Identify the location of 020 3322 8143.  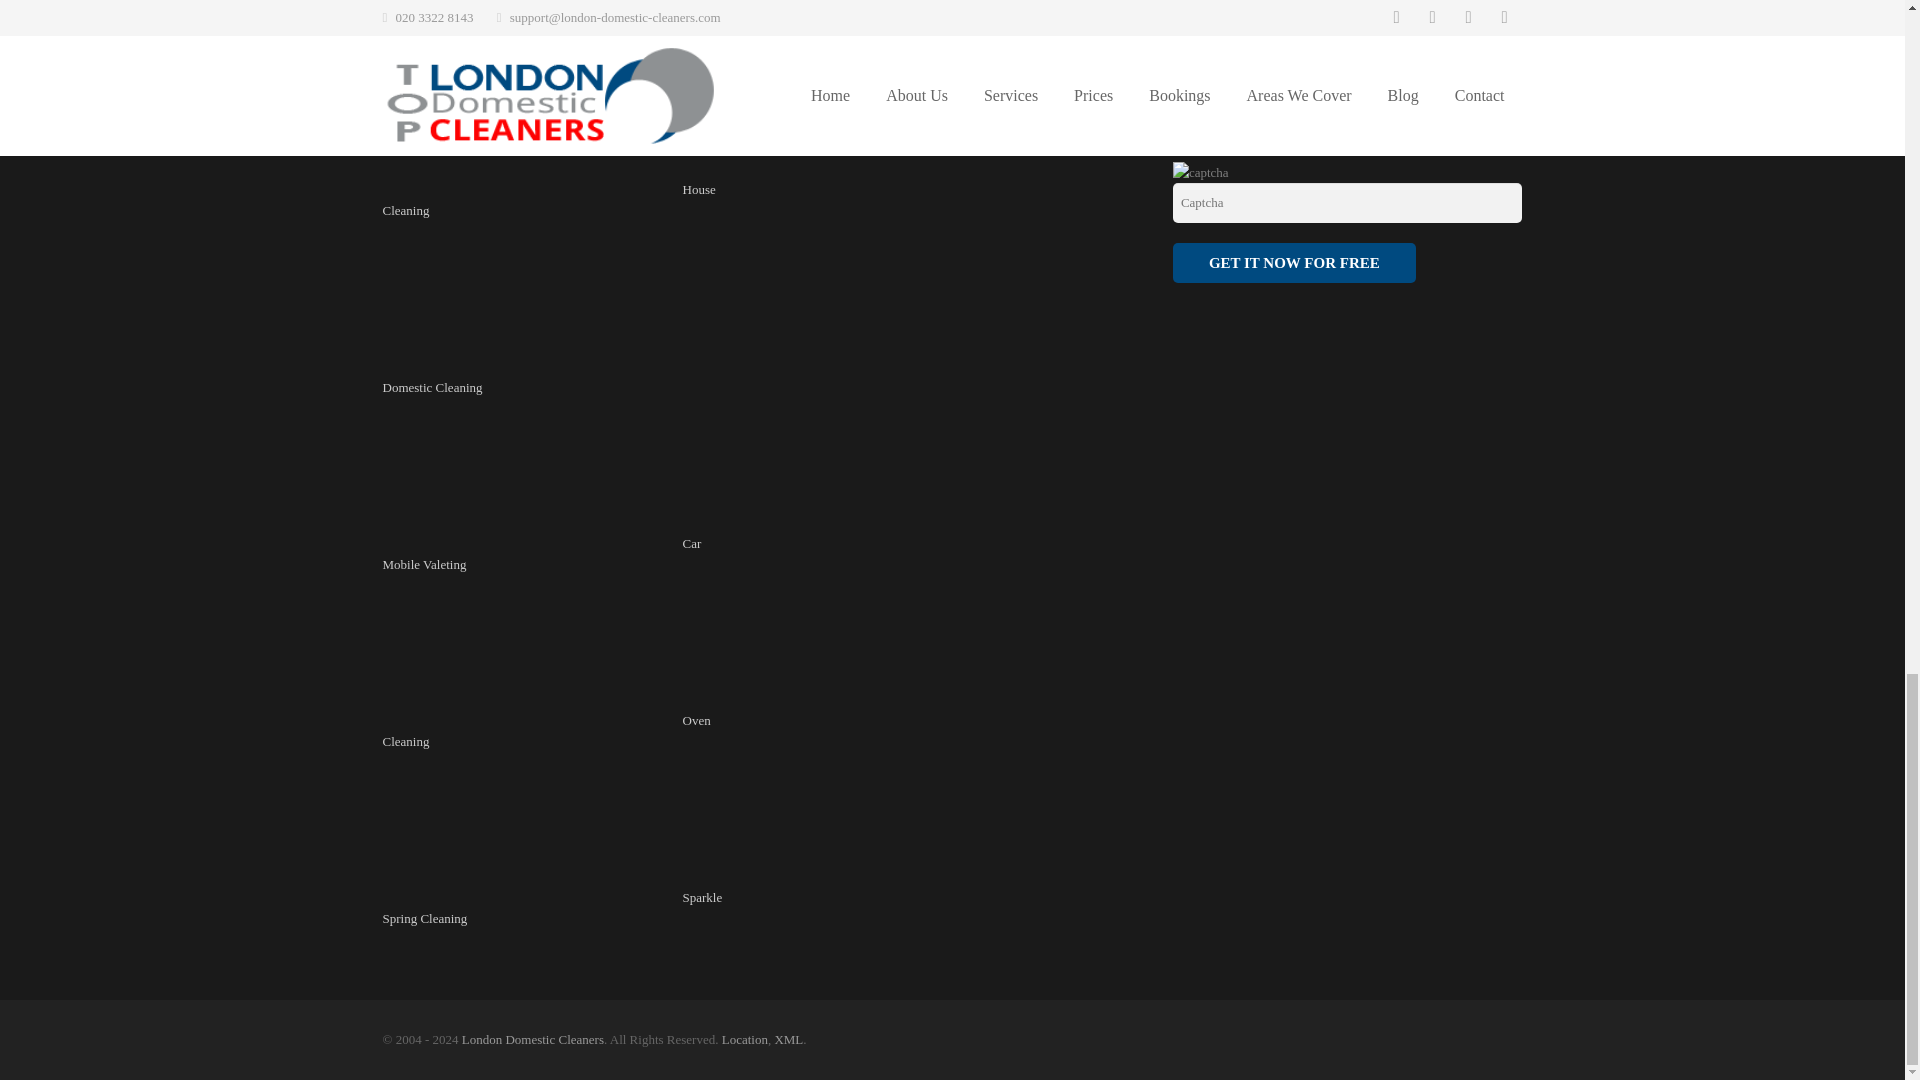
(840, 5).